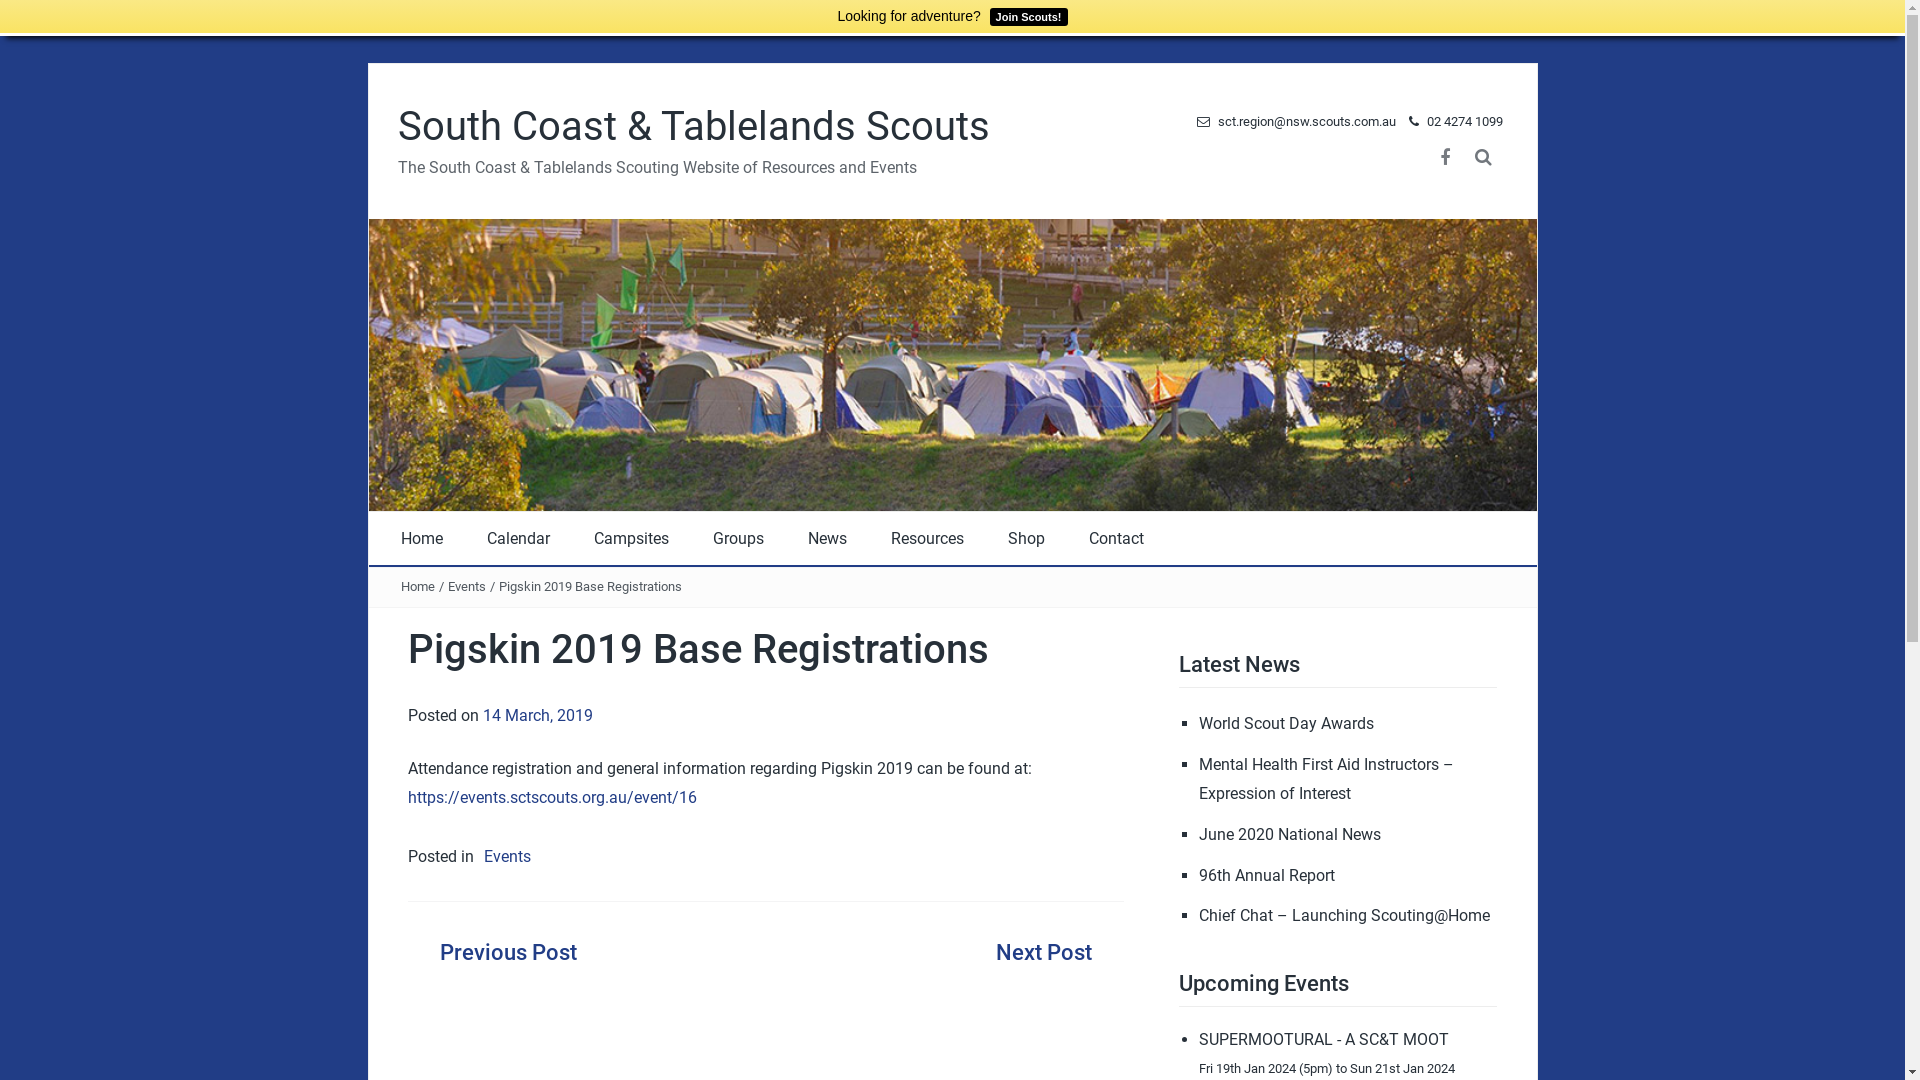  I want to click on SUPERMOOTURAL - A SC&T MOOT, so click(1324, 1040).